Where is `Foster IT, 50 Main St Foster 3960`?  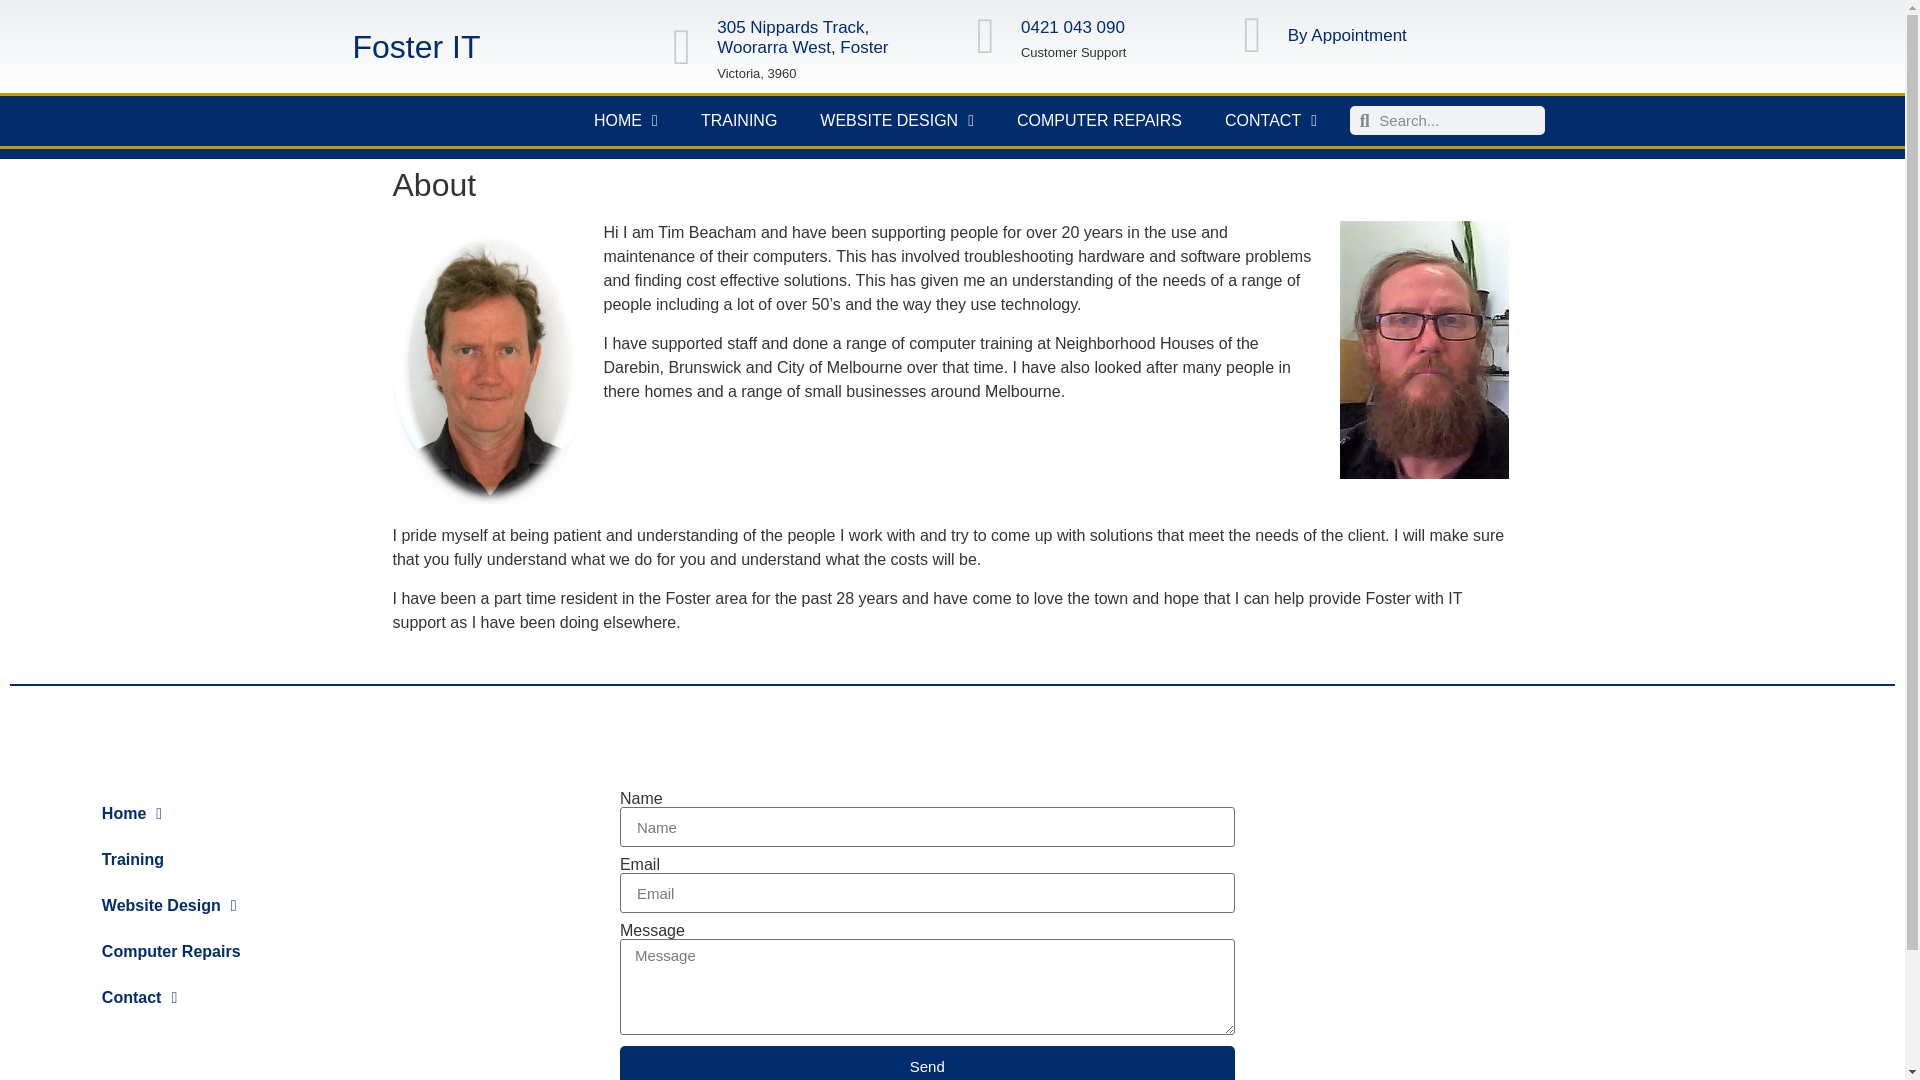 Foster IT, 50 Main St Foster 3960 is located at coordinates (1650, 922).